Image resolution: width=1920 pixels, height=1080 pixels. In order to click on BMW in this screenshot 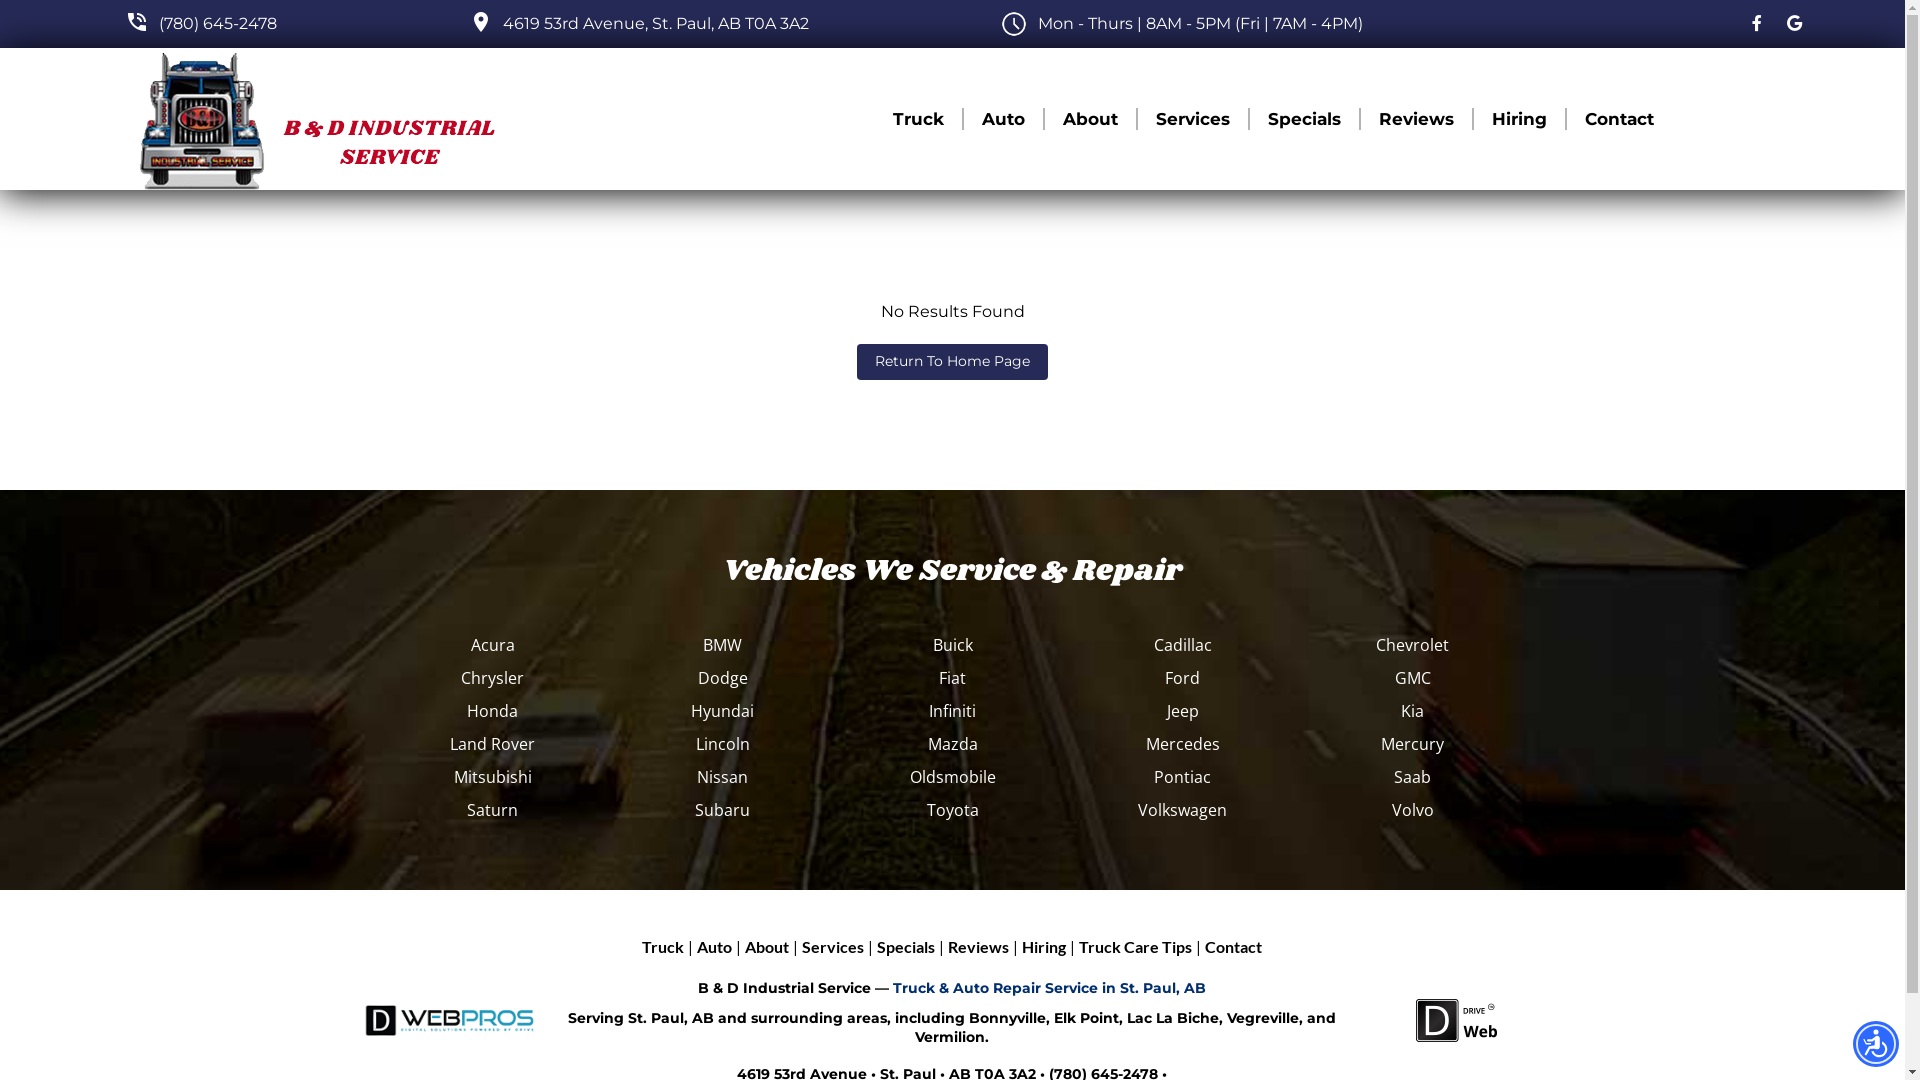, I will do `click(723, 645)`.